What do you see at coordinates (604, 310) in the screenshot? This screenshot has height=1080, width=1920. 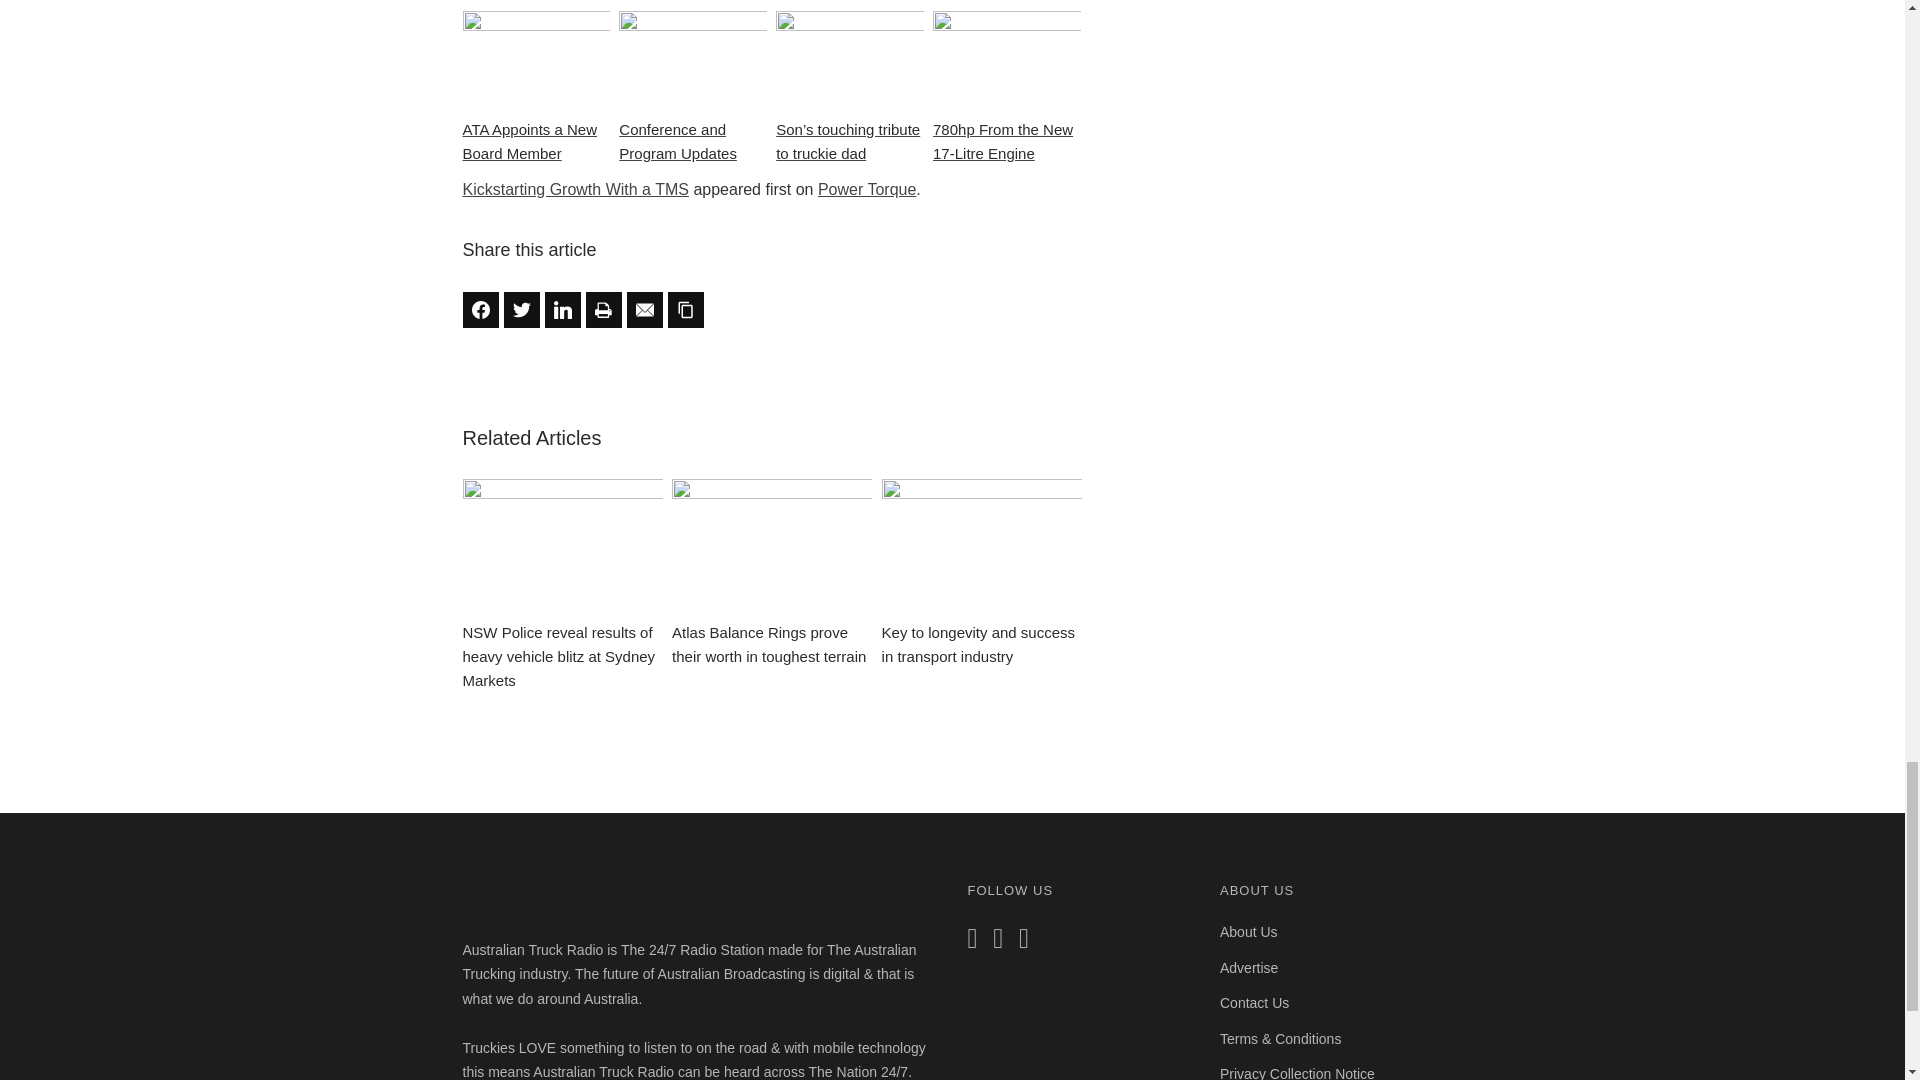 I see `Share on Print` at bounding box center [604, 310].